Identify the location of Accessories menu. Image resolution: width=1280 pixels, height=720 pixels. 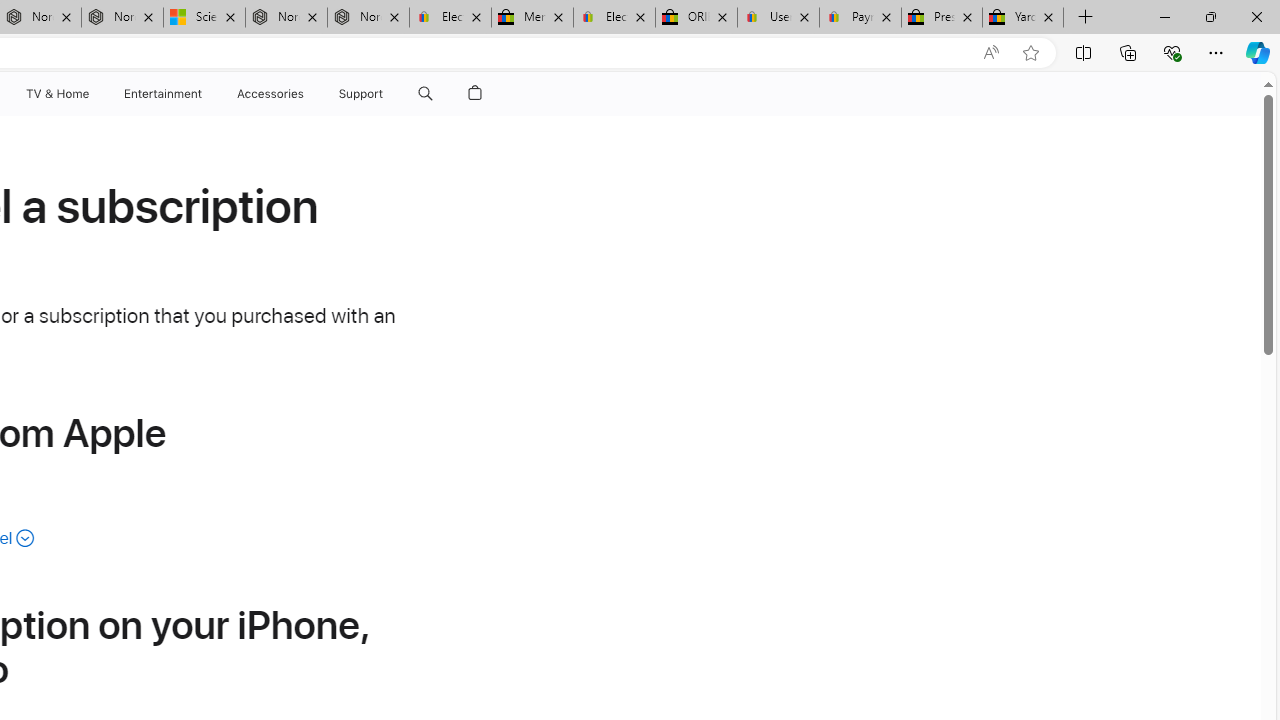
(306, 94).